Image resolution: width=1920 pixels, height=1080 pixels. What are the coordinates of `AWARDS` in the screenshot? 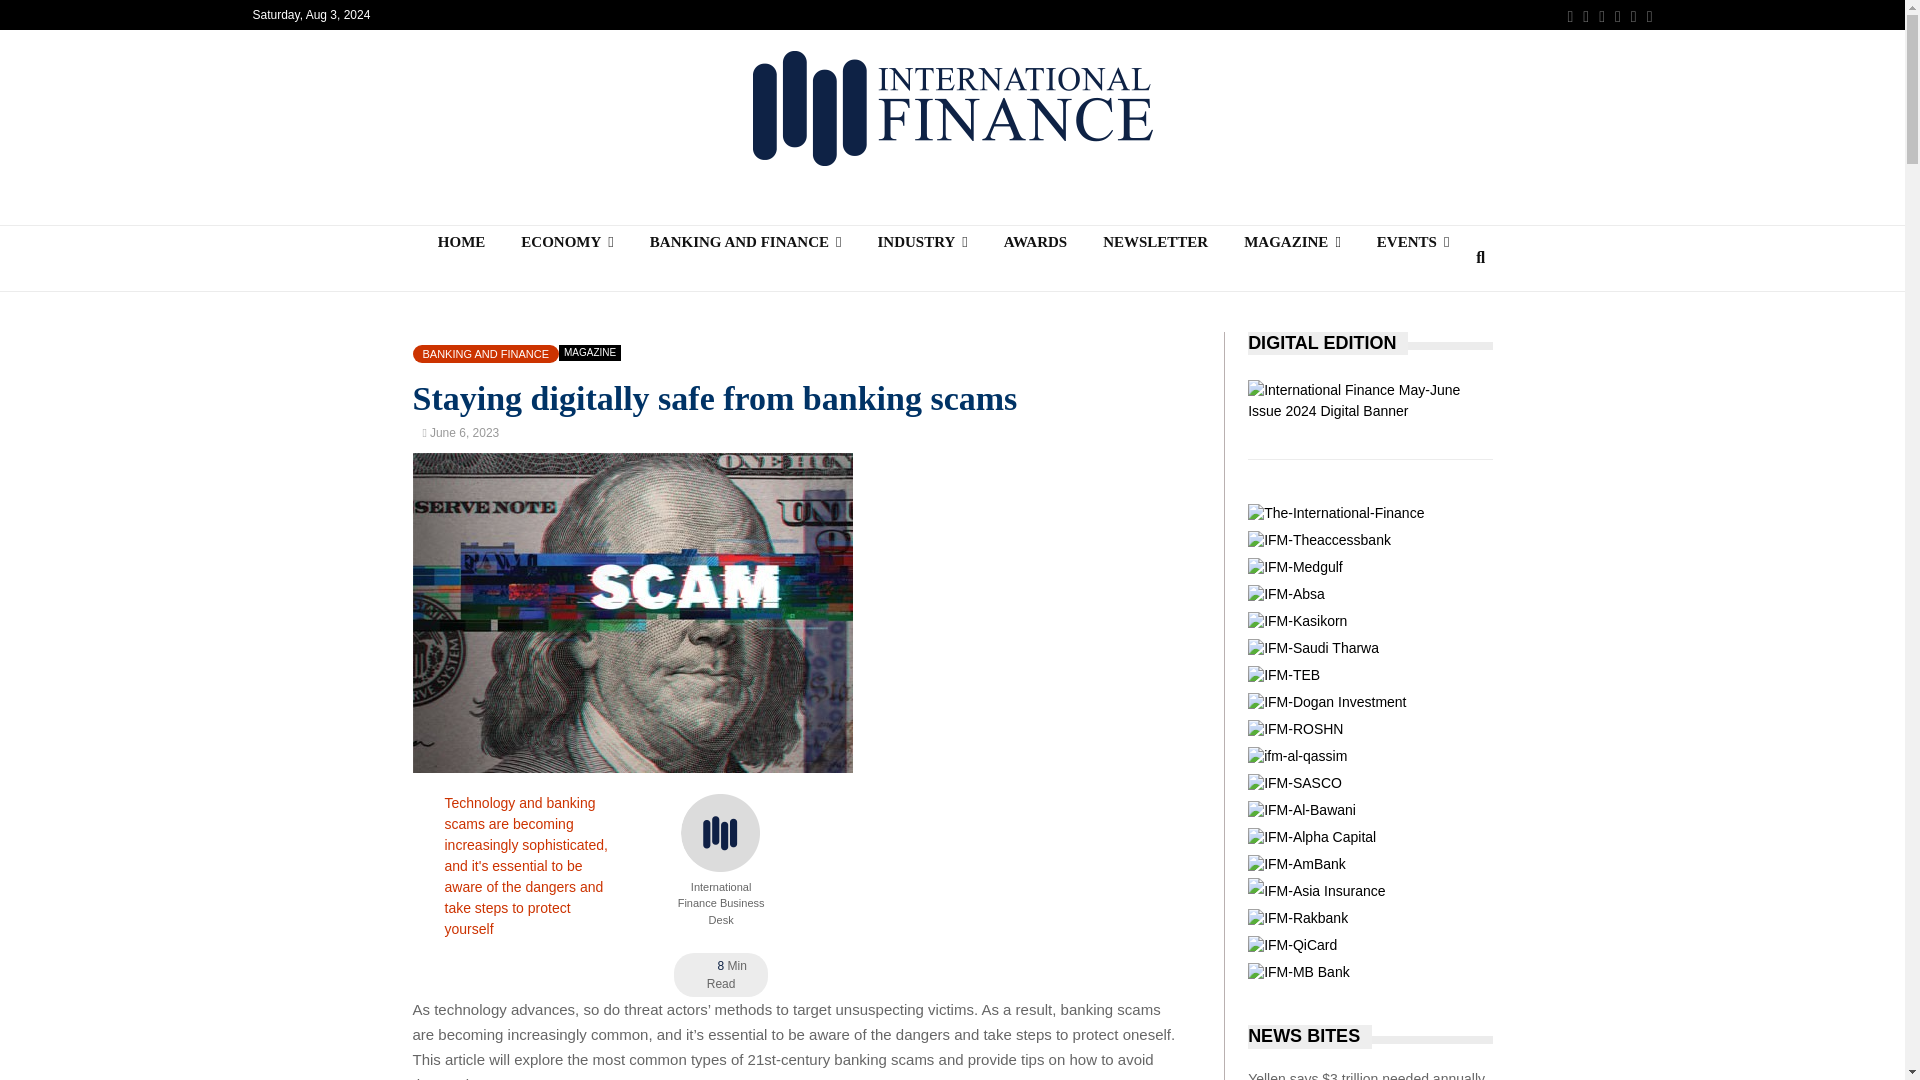 It's located at (1035, 242).